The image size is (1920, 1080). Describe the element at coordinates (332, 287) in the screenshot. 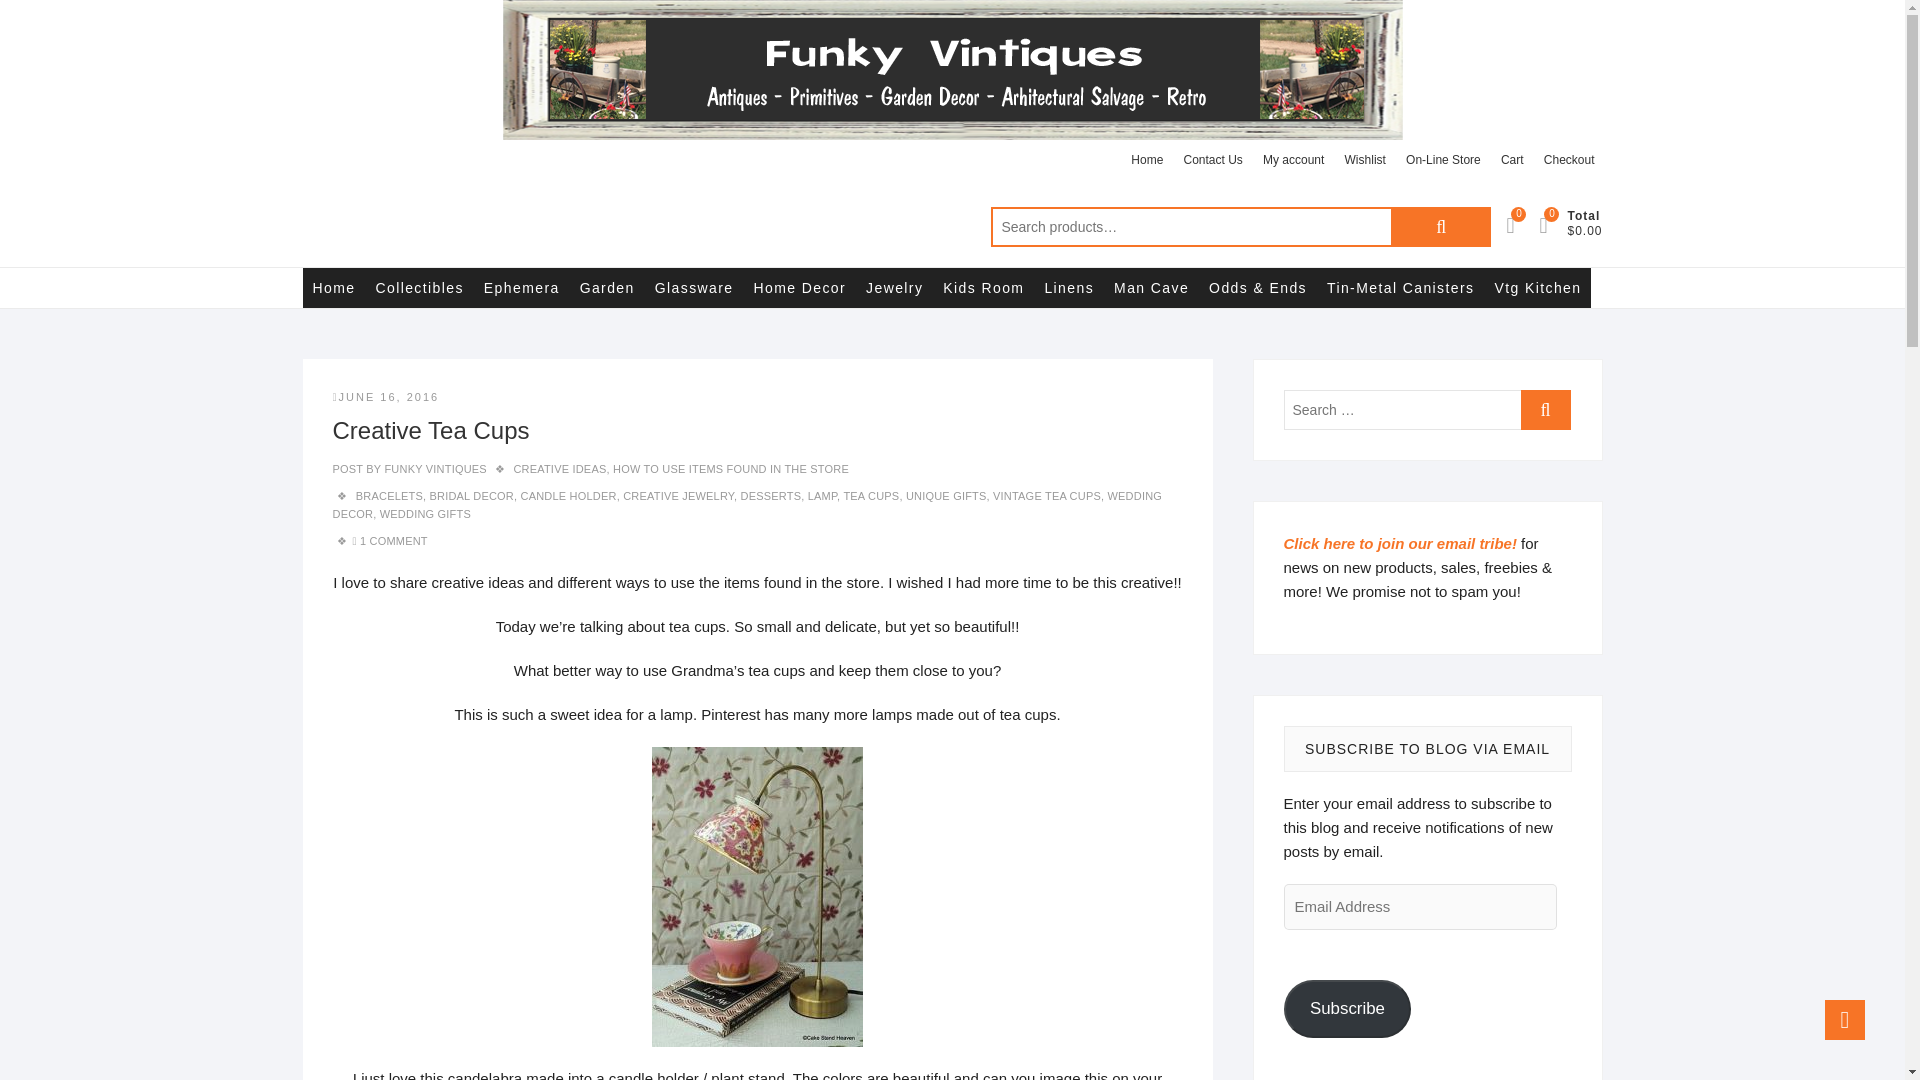

I see `Home` at that location.